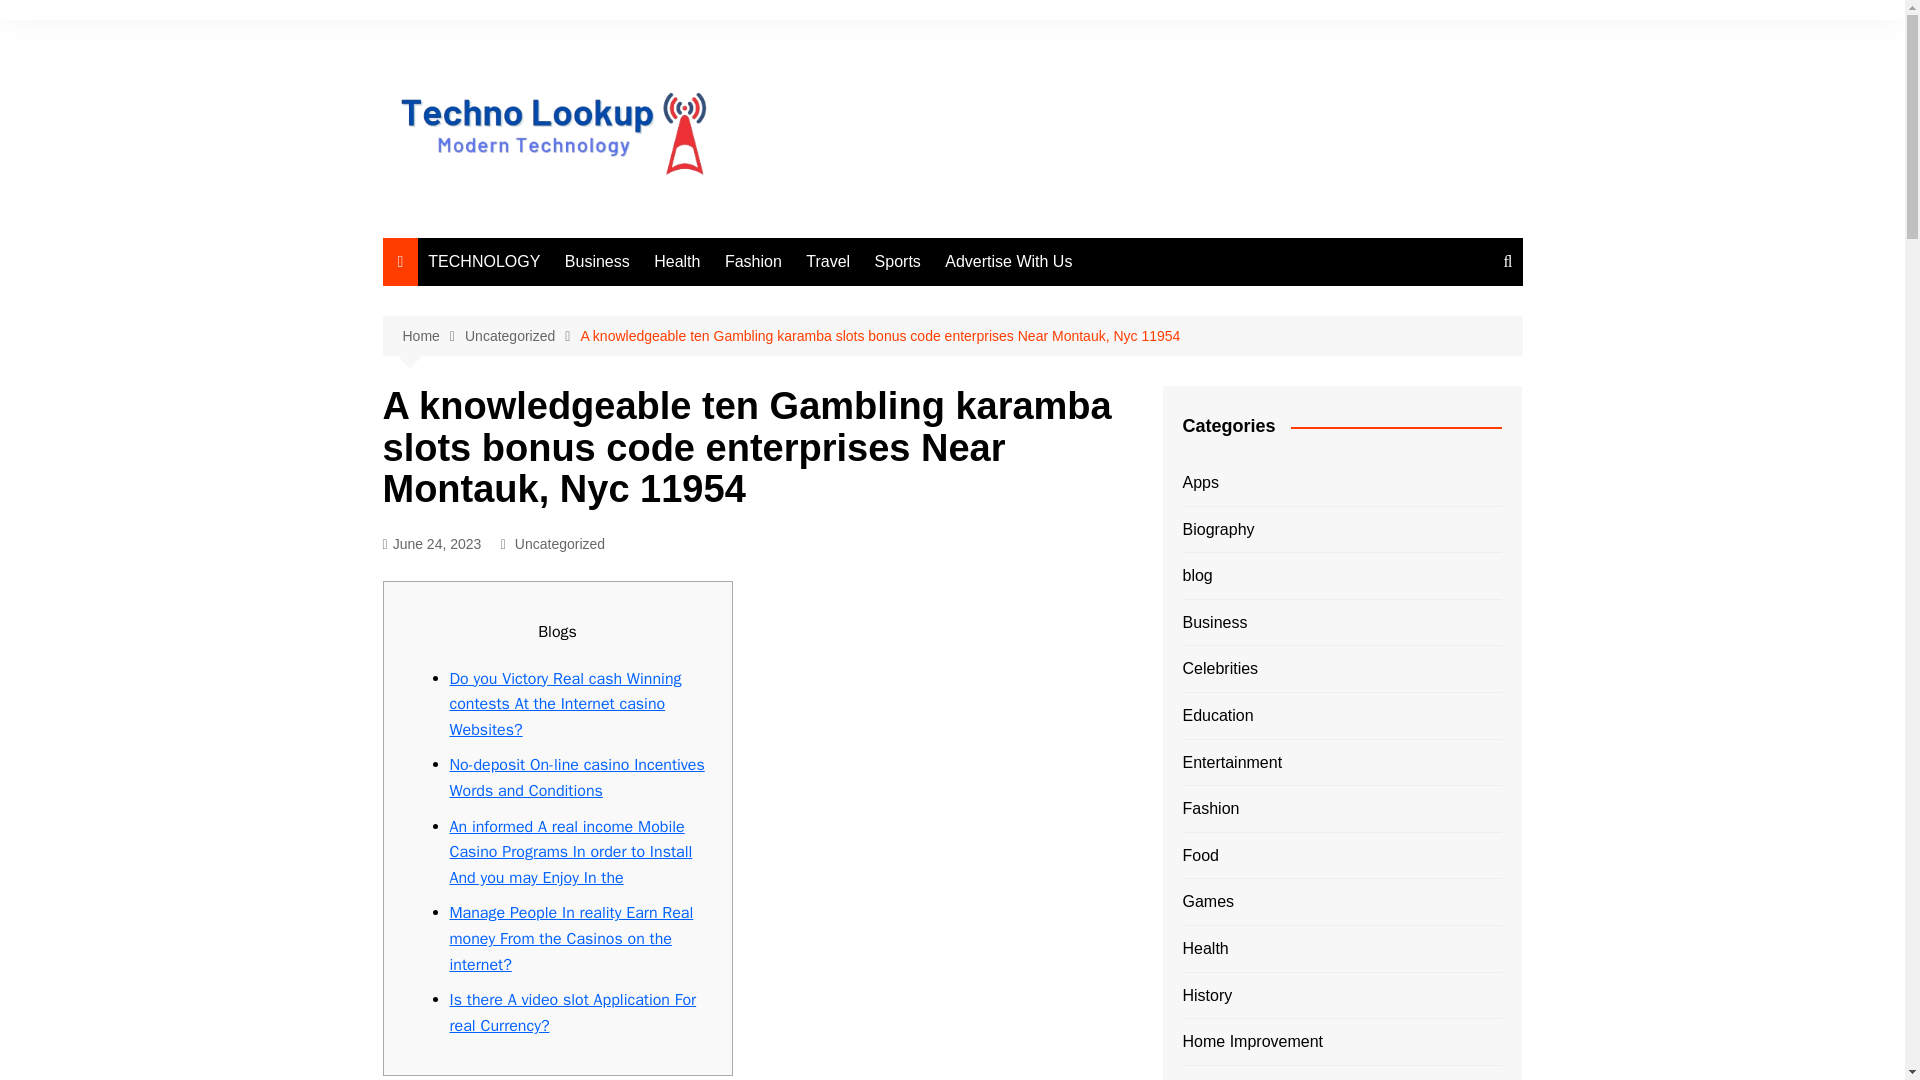 The height and width of the screenshot is (1080, 1920). What do you see at coordinates (559, 544) in the screenshot?
I see `Uncategorized` at bounding box center [559, 544].